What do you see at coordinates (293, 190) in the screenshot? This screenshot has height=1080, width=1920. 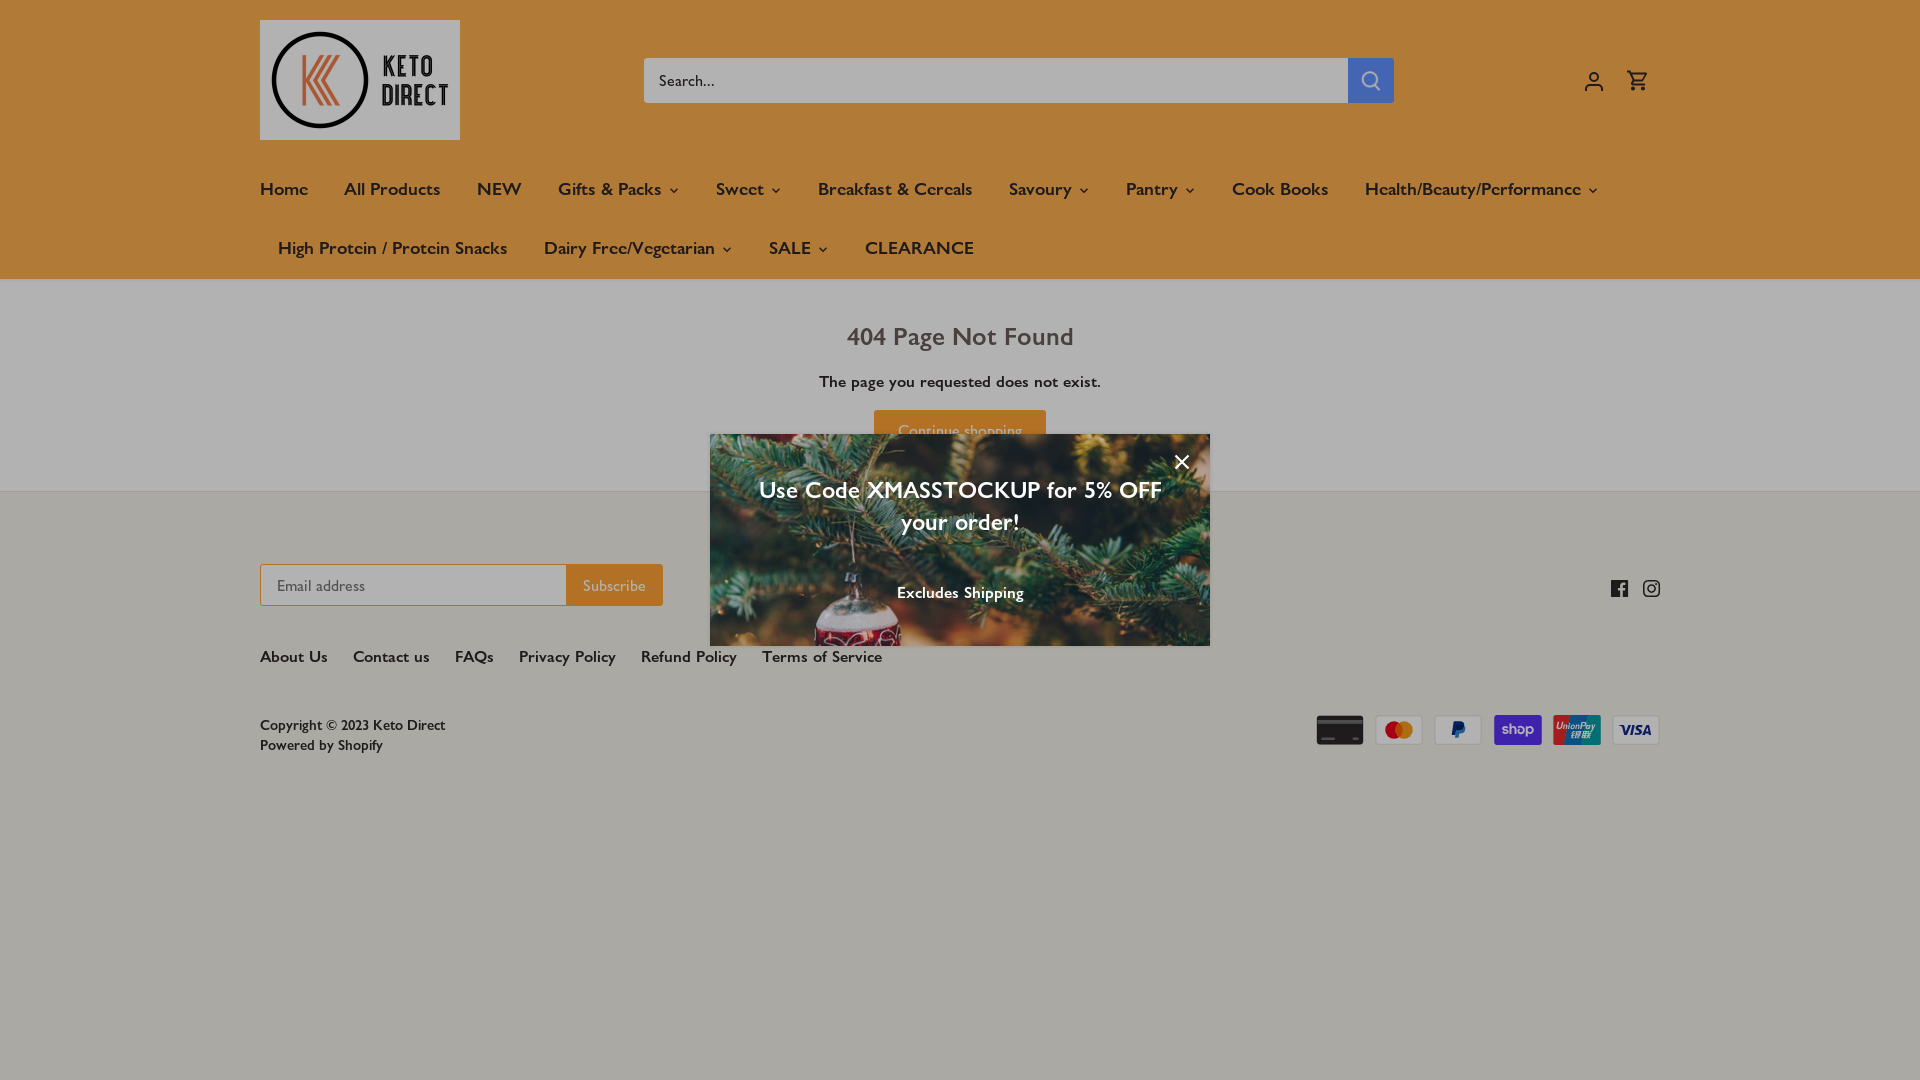 I see `Home` at bounding box center [293, 190].